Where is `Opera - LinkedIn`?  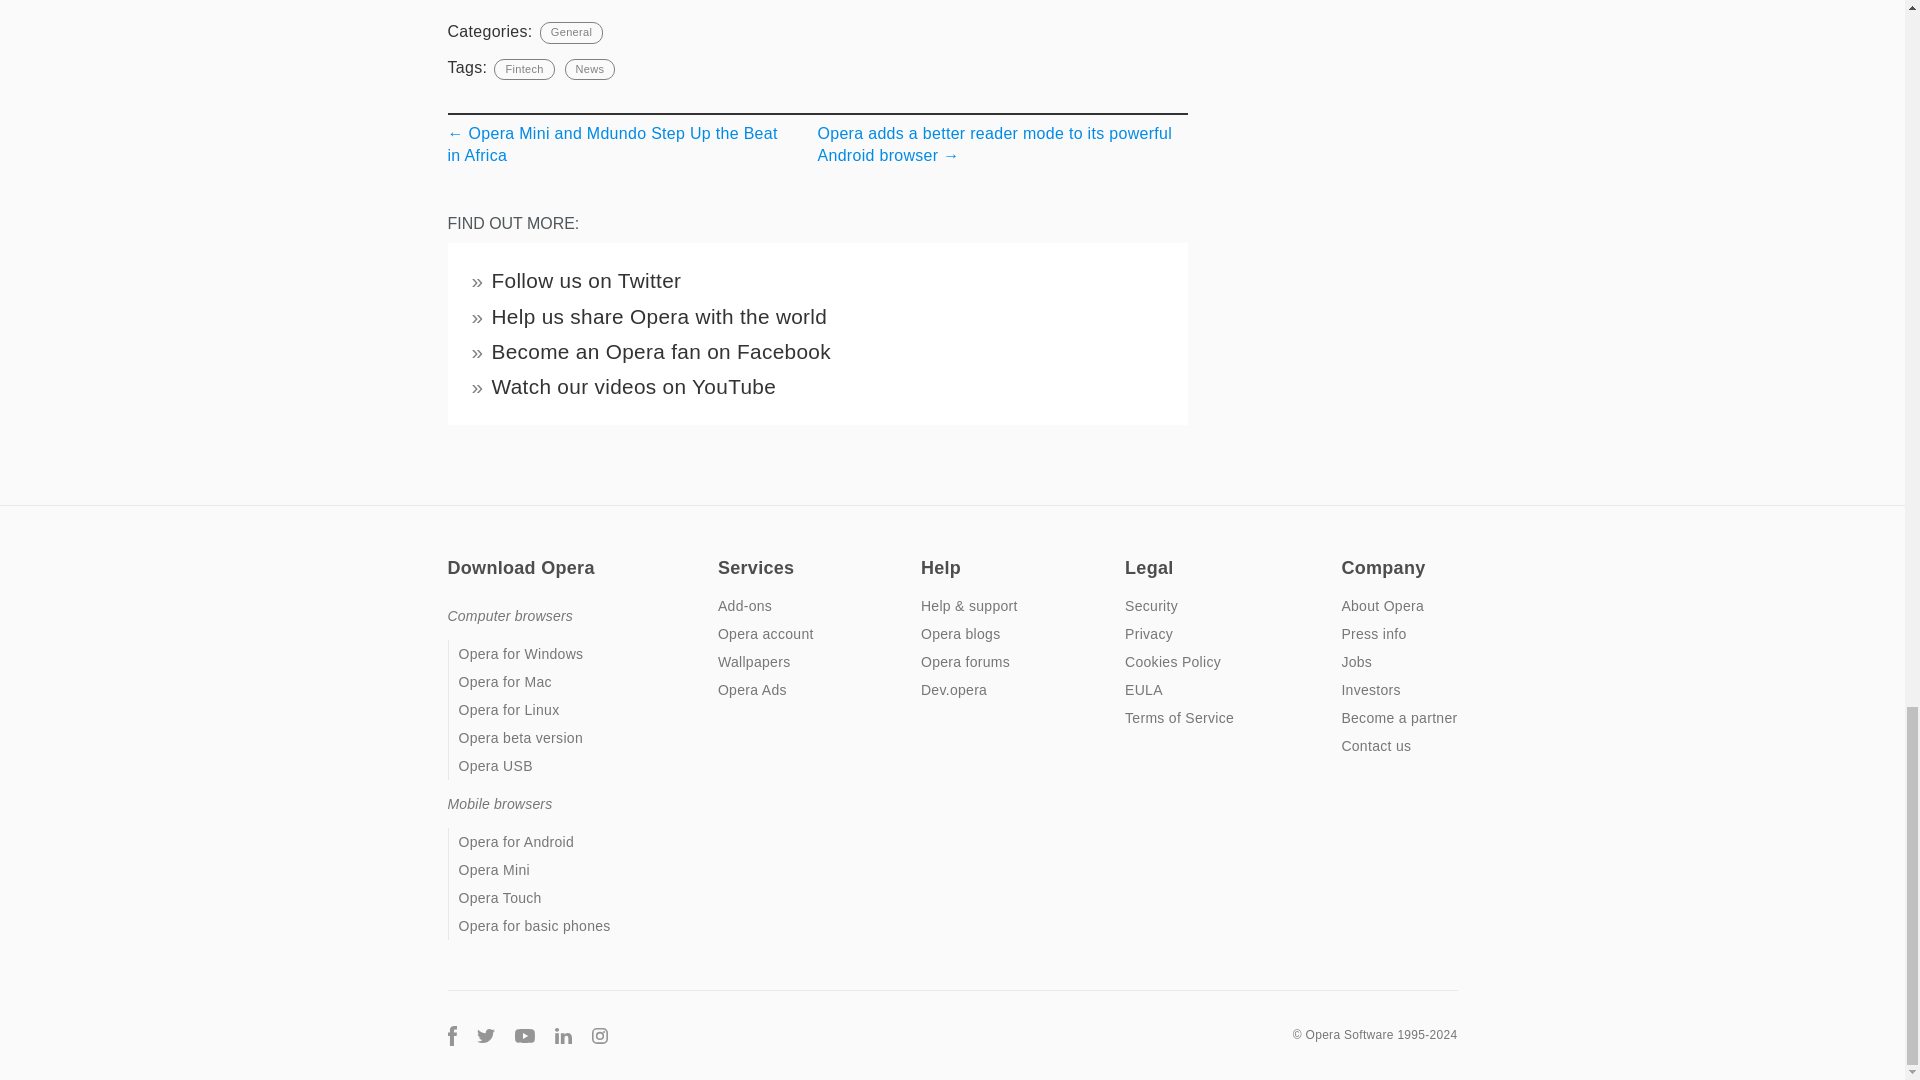
Opera - LinkedIn is located at coordinates (562, 1034).